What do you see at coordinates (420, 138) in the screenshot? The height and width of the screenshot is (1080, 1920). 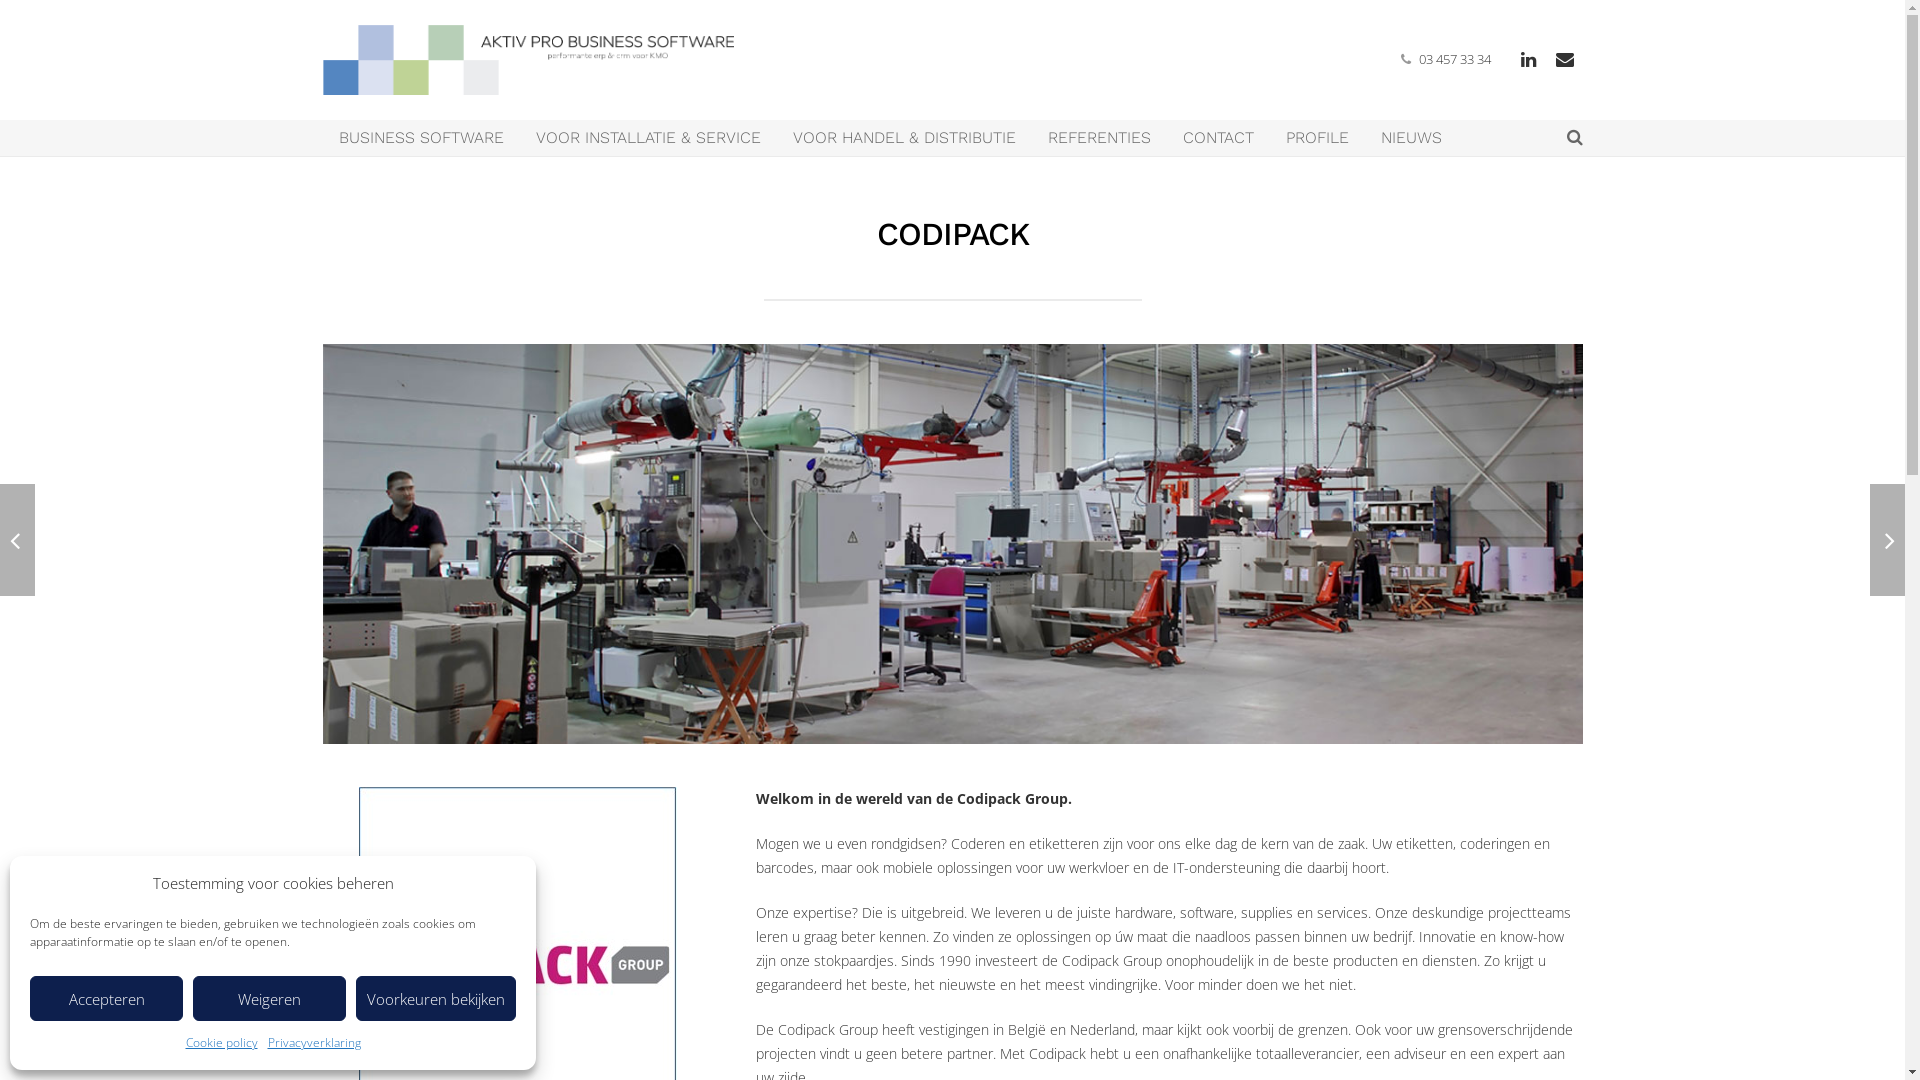 I see `BUSINESS SOFTWARE` at bounding box center [420, 138].